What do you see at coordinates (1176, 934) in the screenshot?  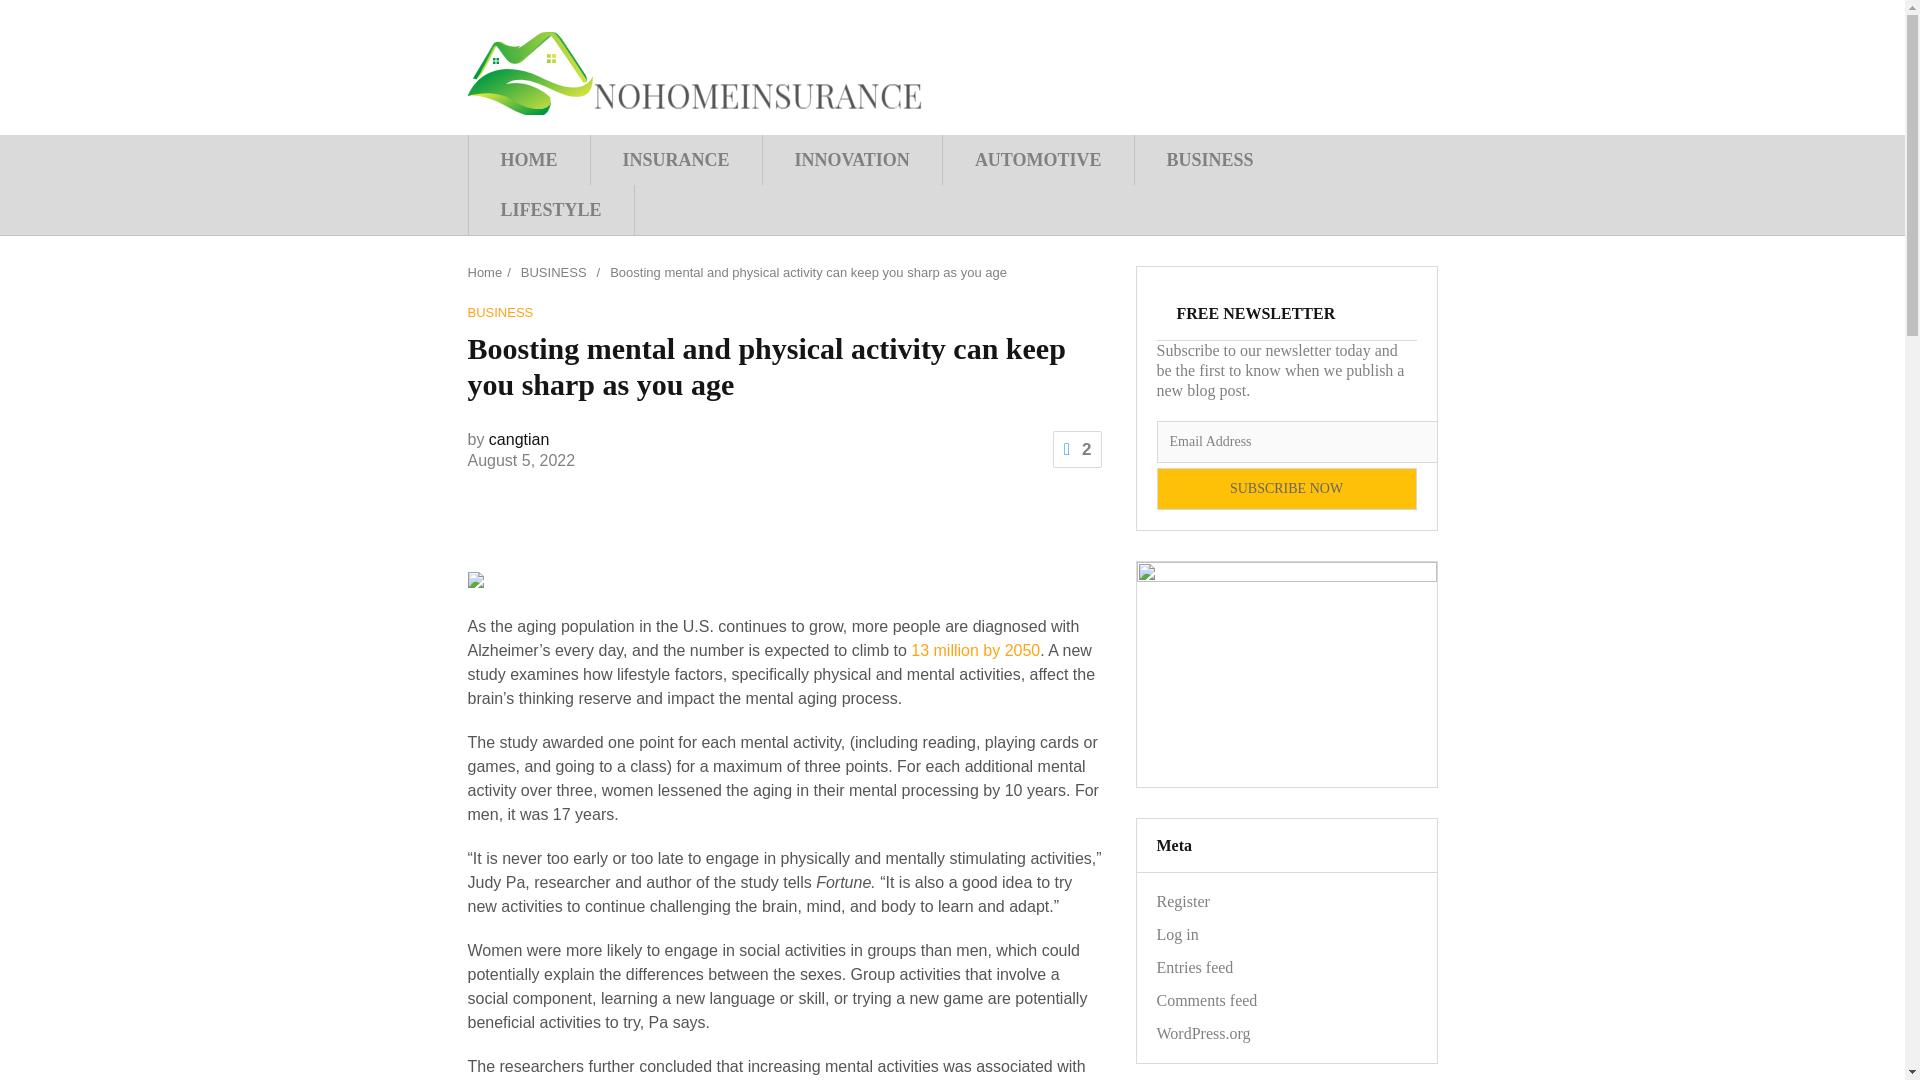 I see `Log in` at bounding box center [1176, 934].